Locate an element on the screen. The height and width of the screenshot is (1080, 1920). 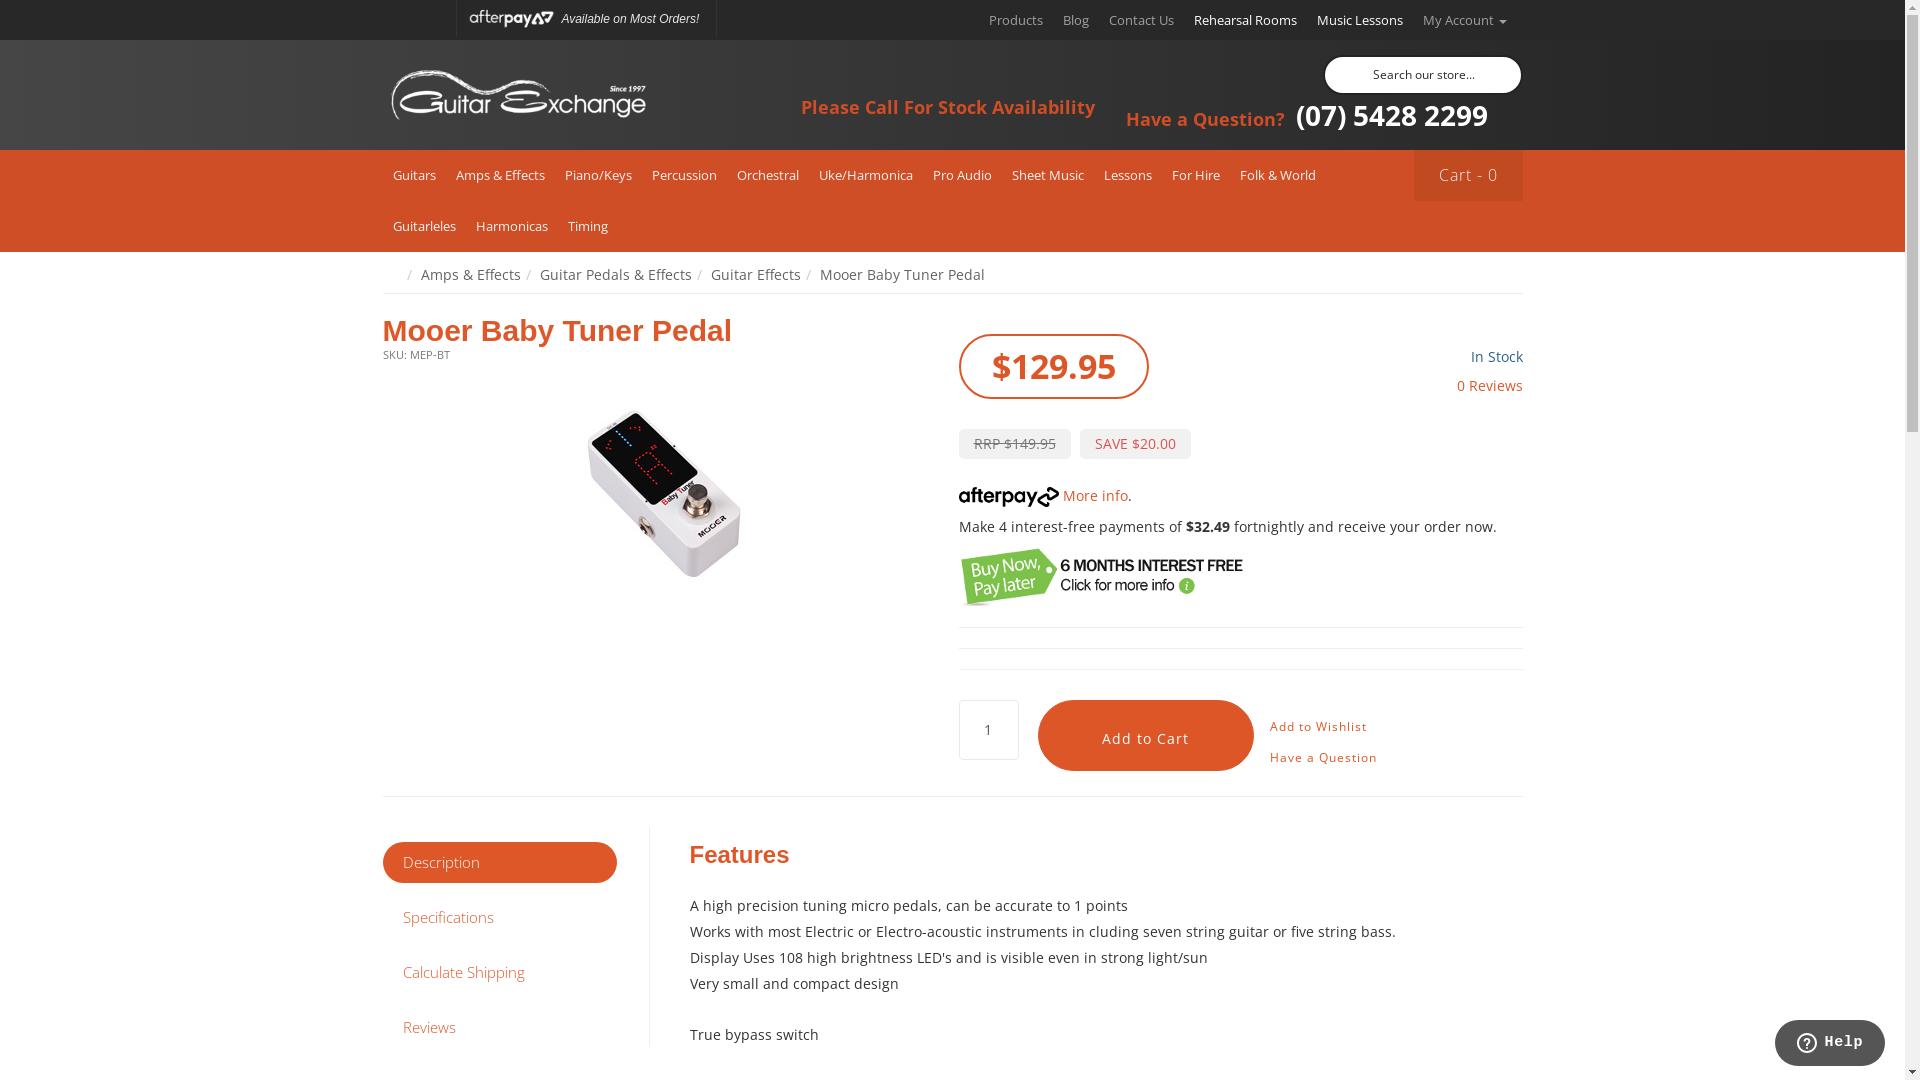
Description is located at coordinates (499, 862).